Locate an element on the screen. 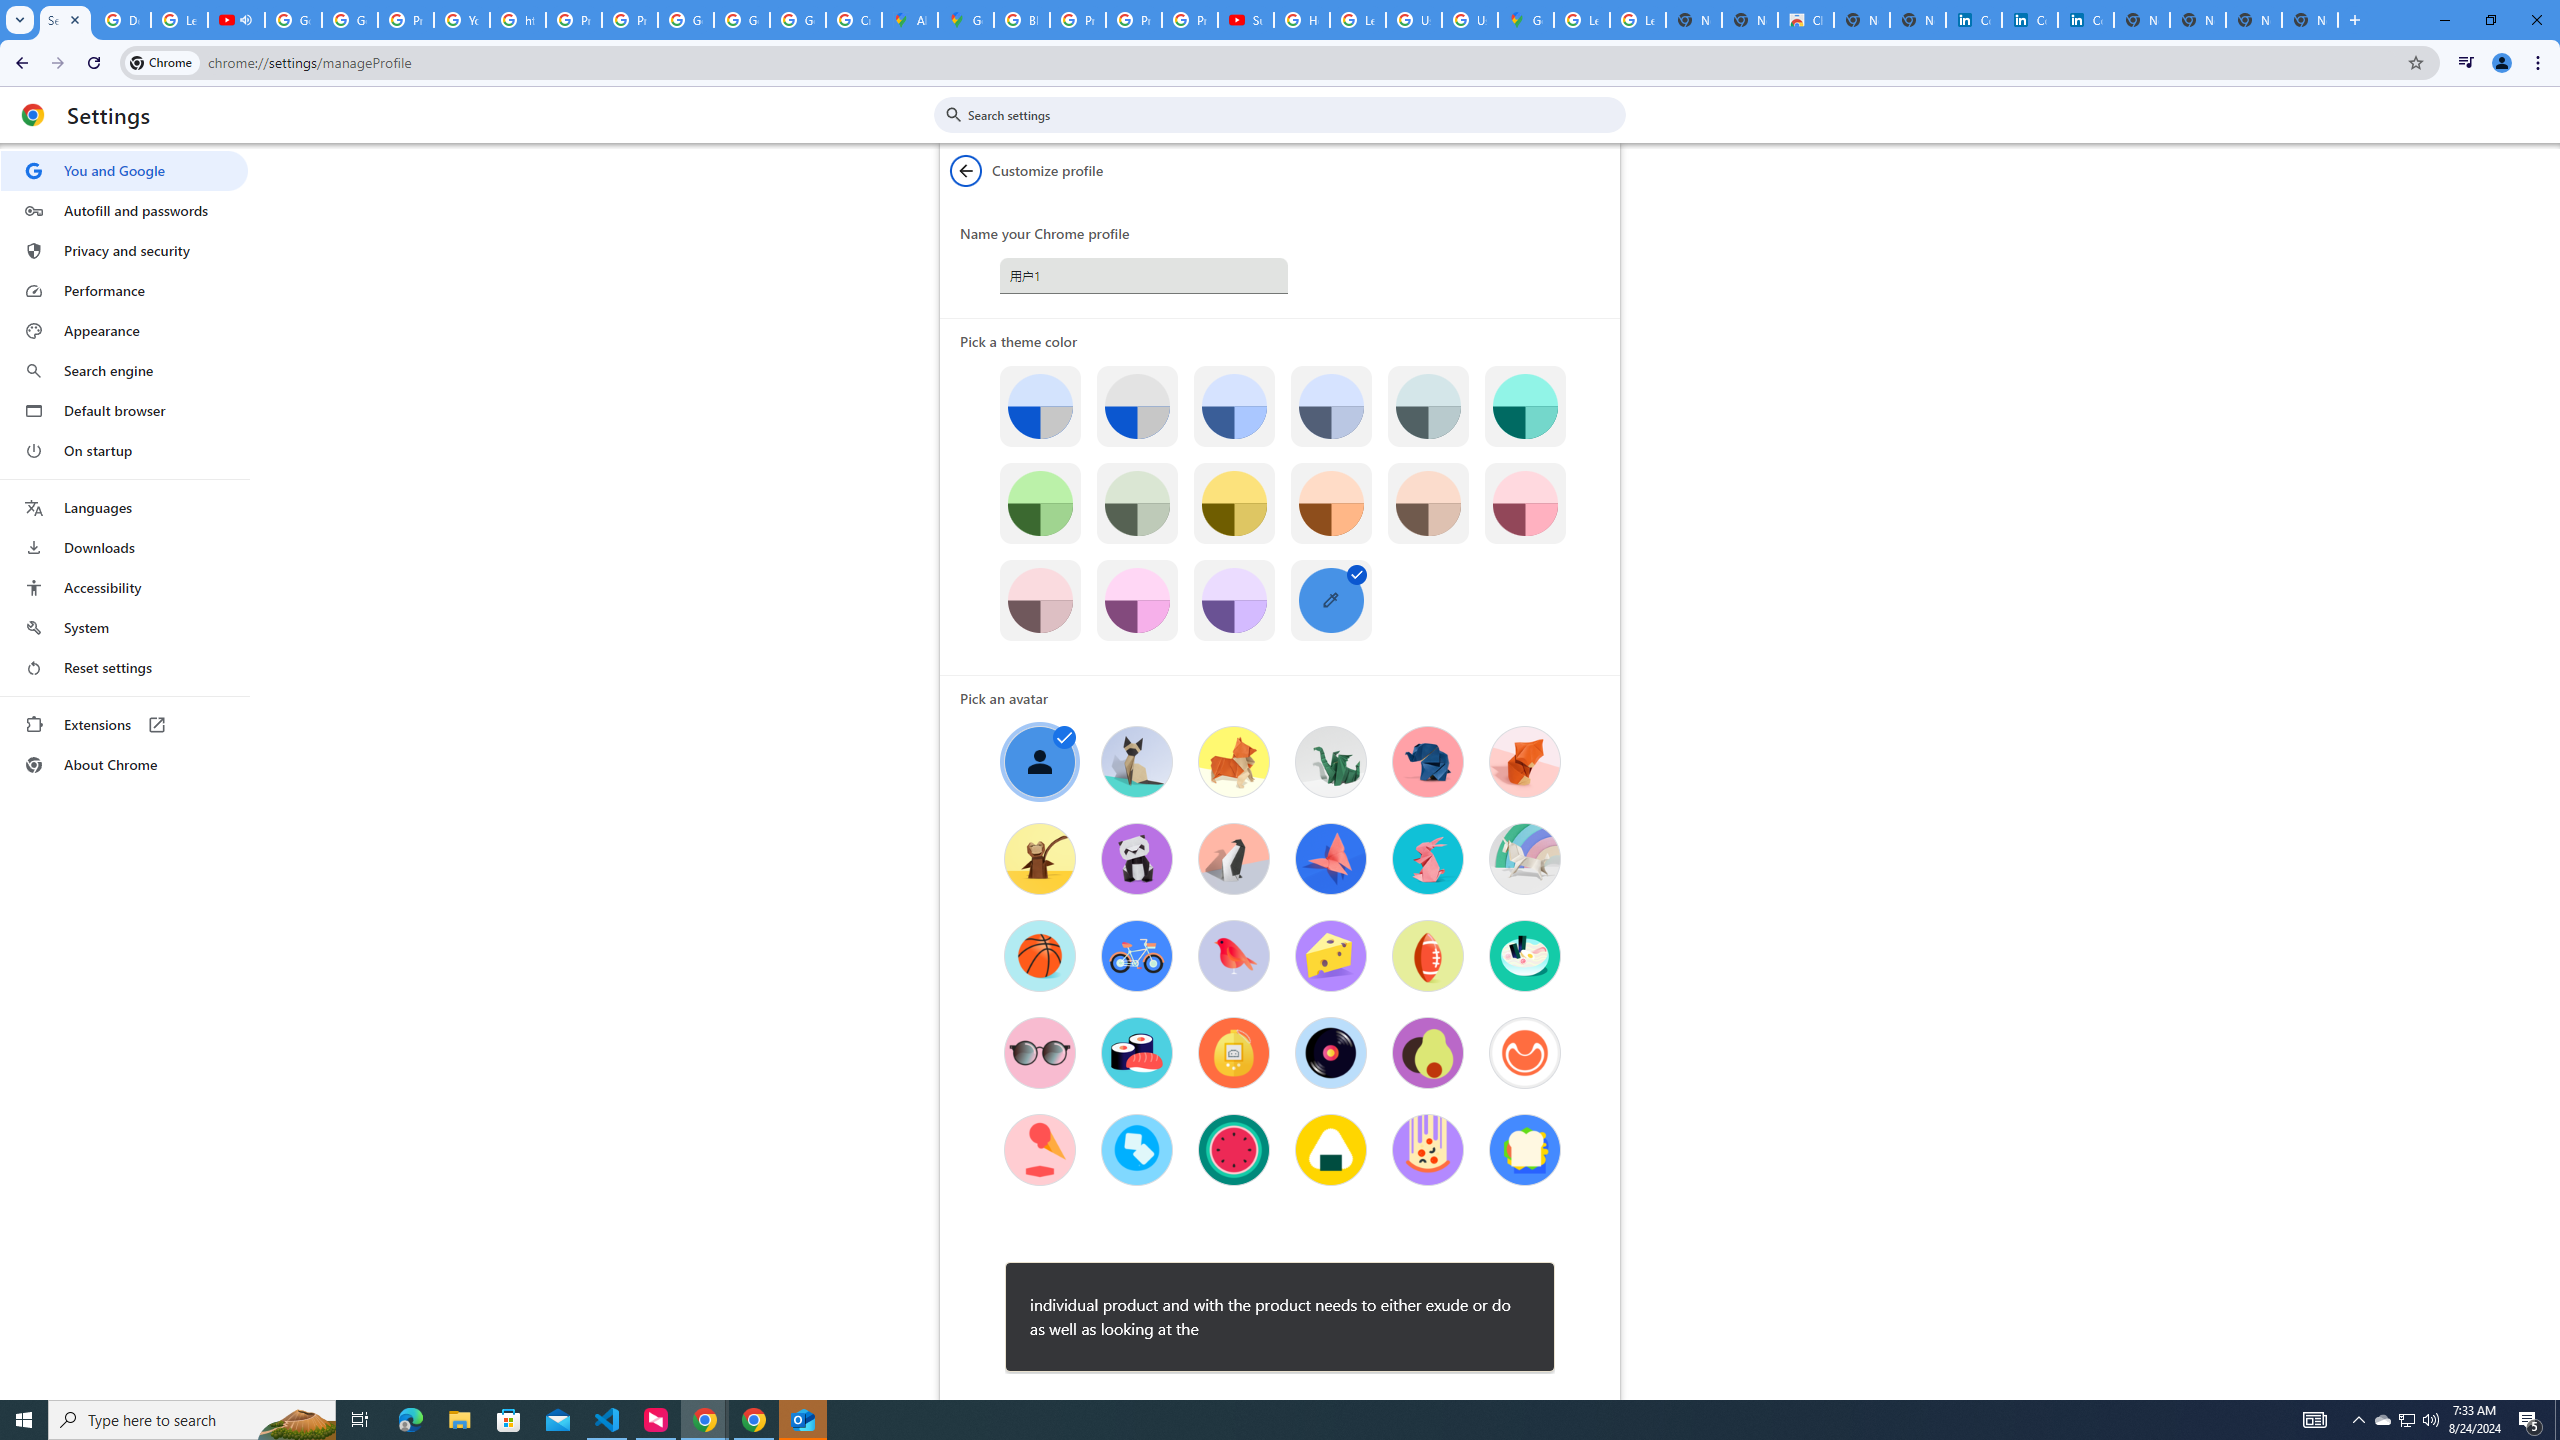  Blogger Policies and Guidelines - Transparency Center is located at coordinates (1022, 20).